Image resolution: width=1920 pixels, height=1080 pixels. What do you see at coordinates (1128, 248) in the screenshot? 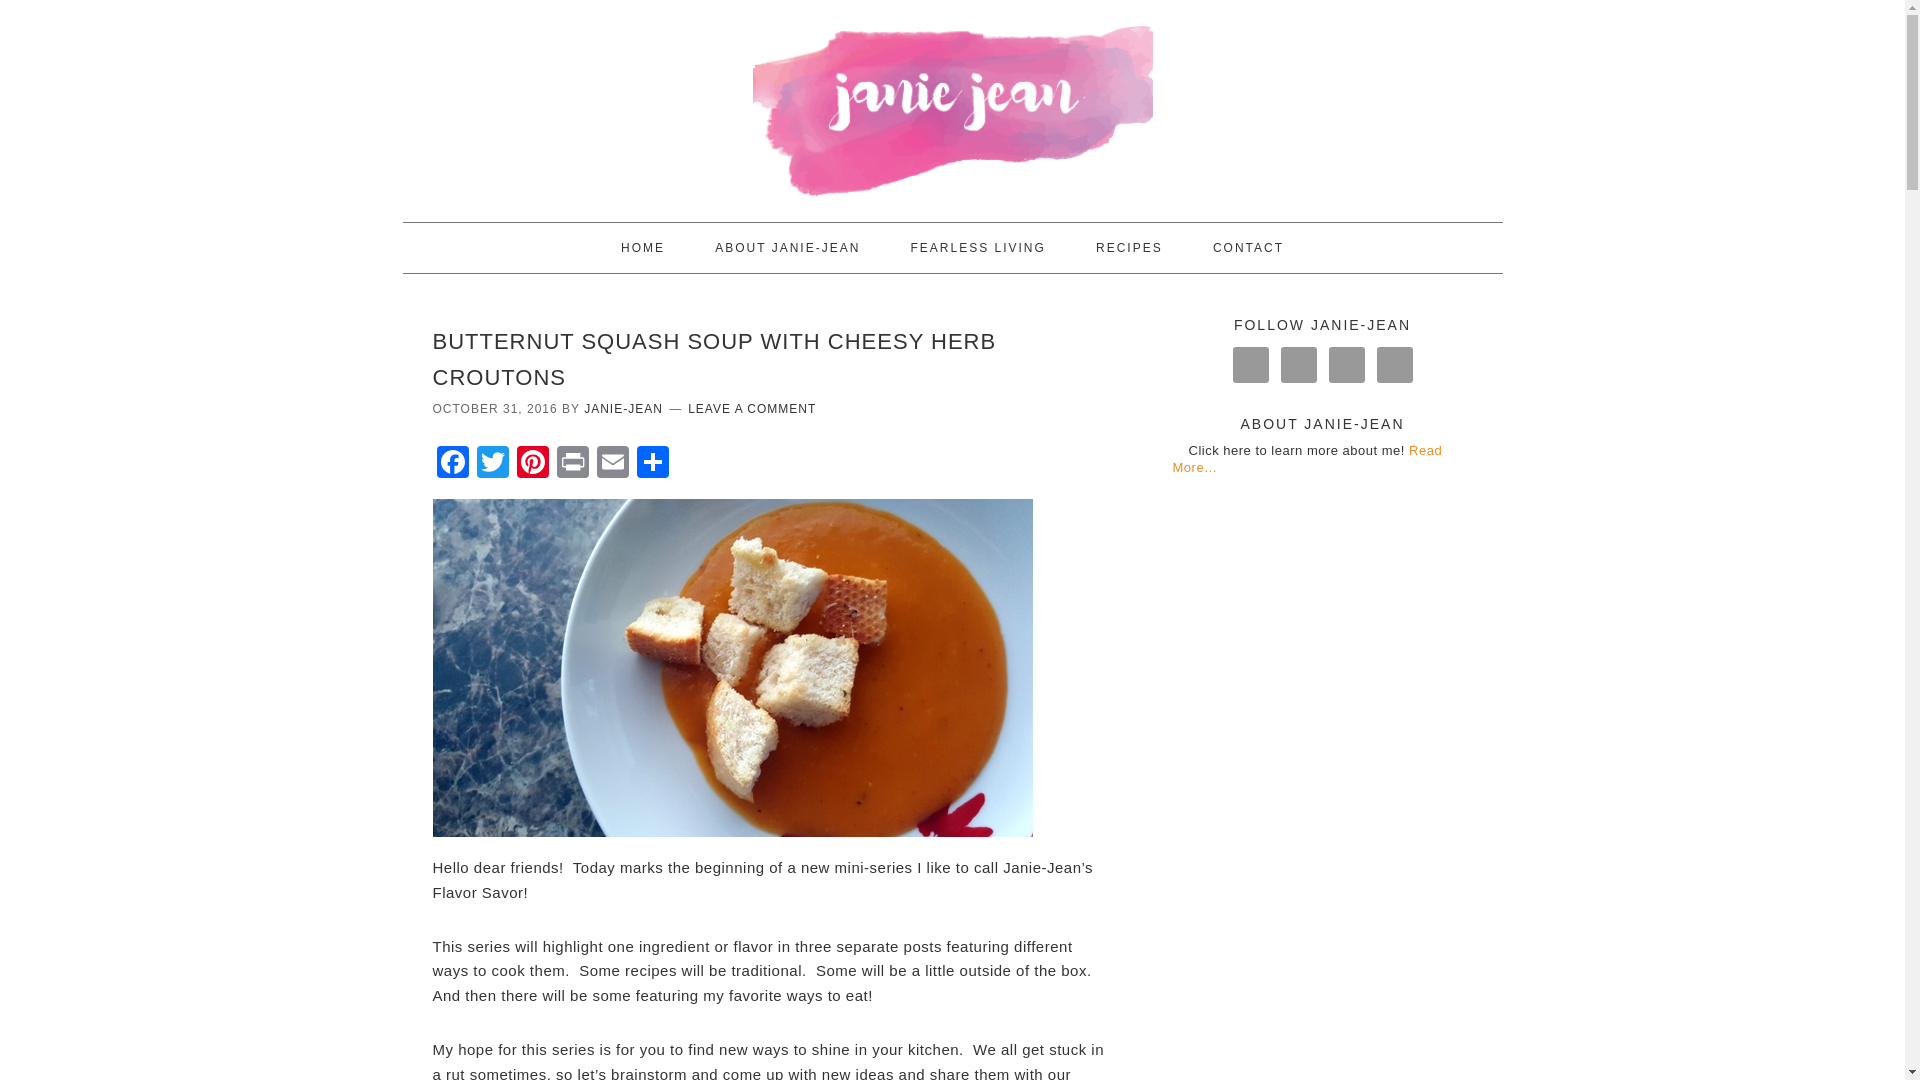
I see `RECIPES` at bounding box center [1128, 248].